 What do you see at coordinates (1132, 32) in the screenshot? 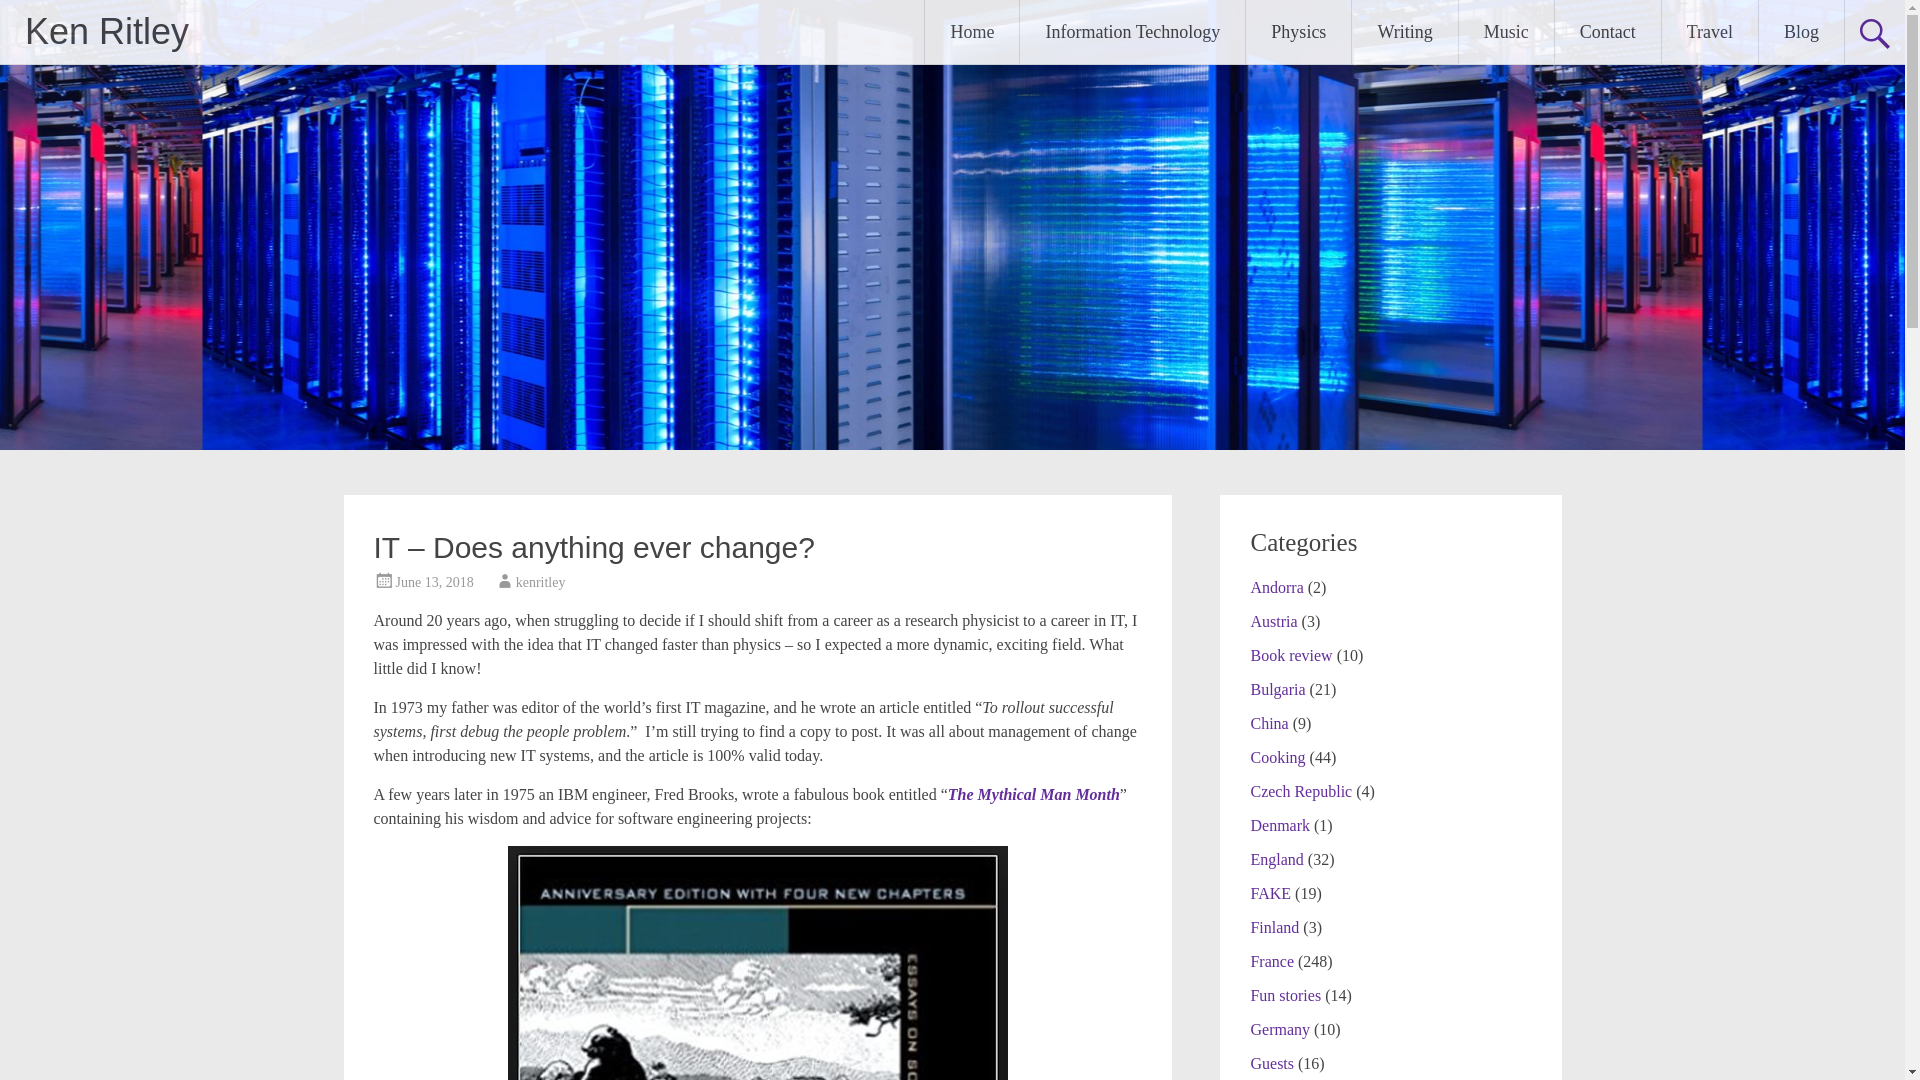
I see `Information Technology` at bounding box center [1132, 32].